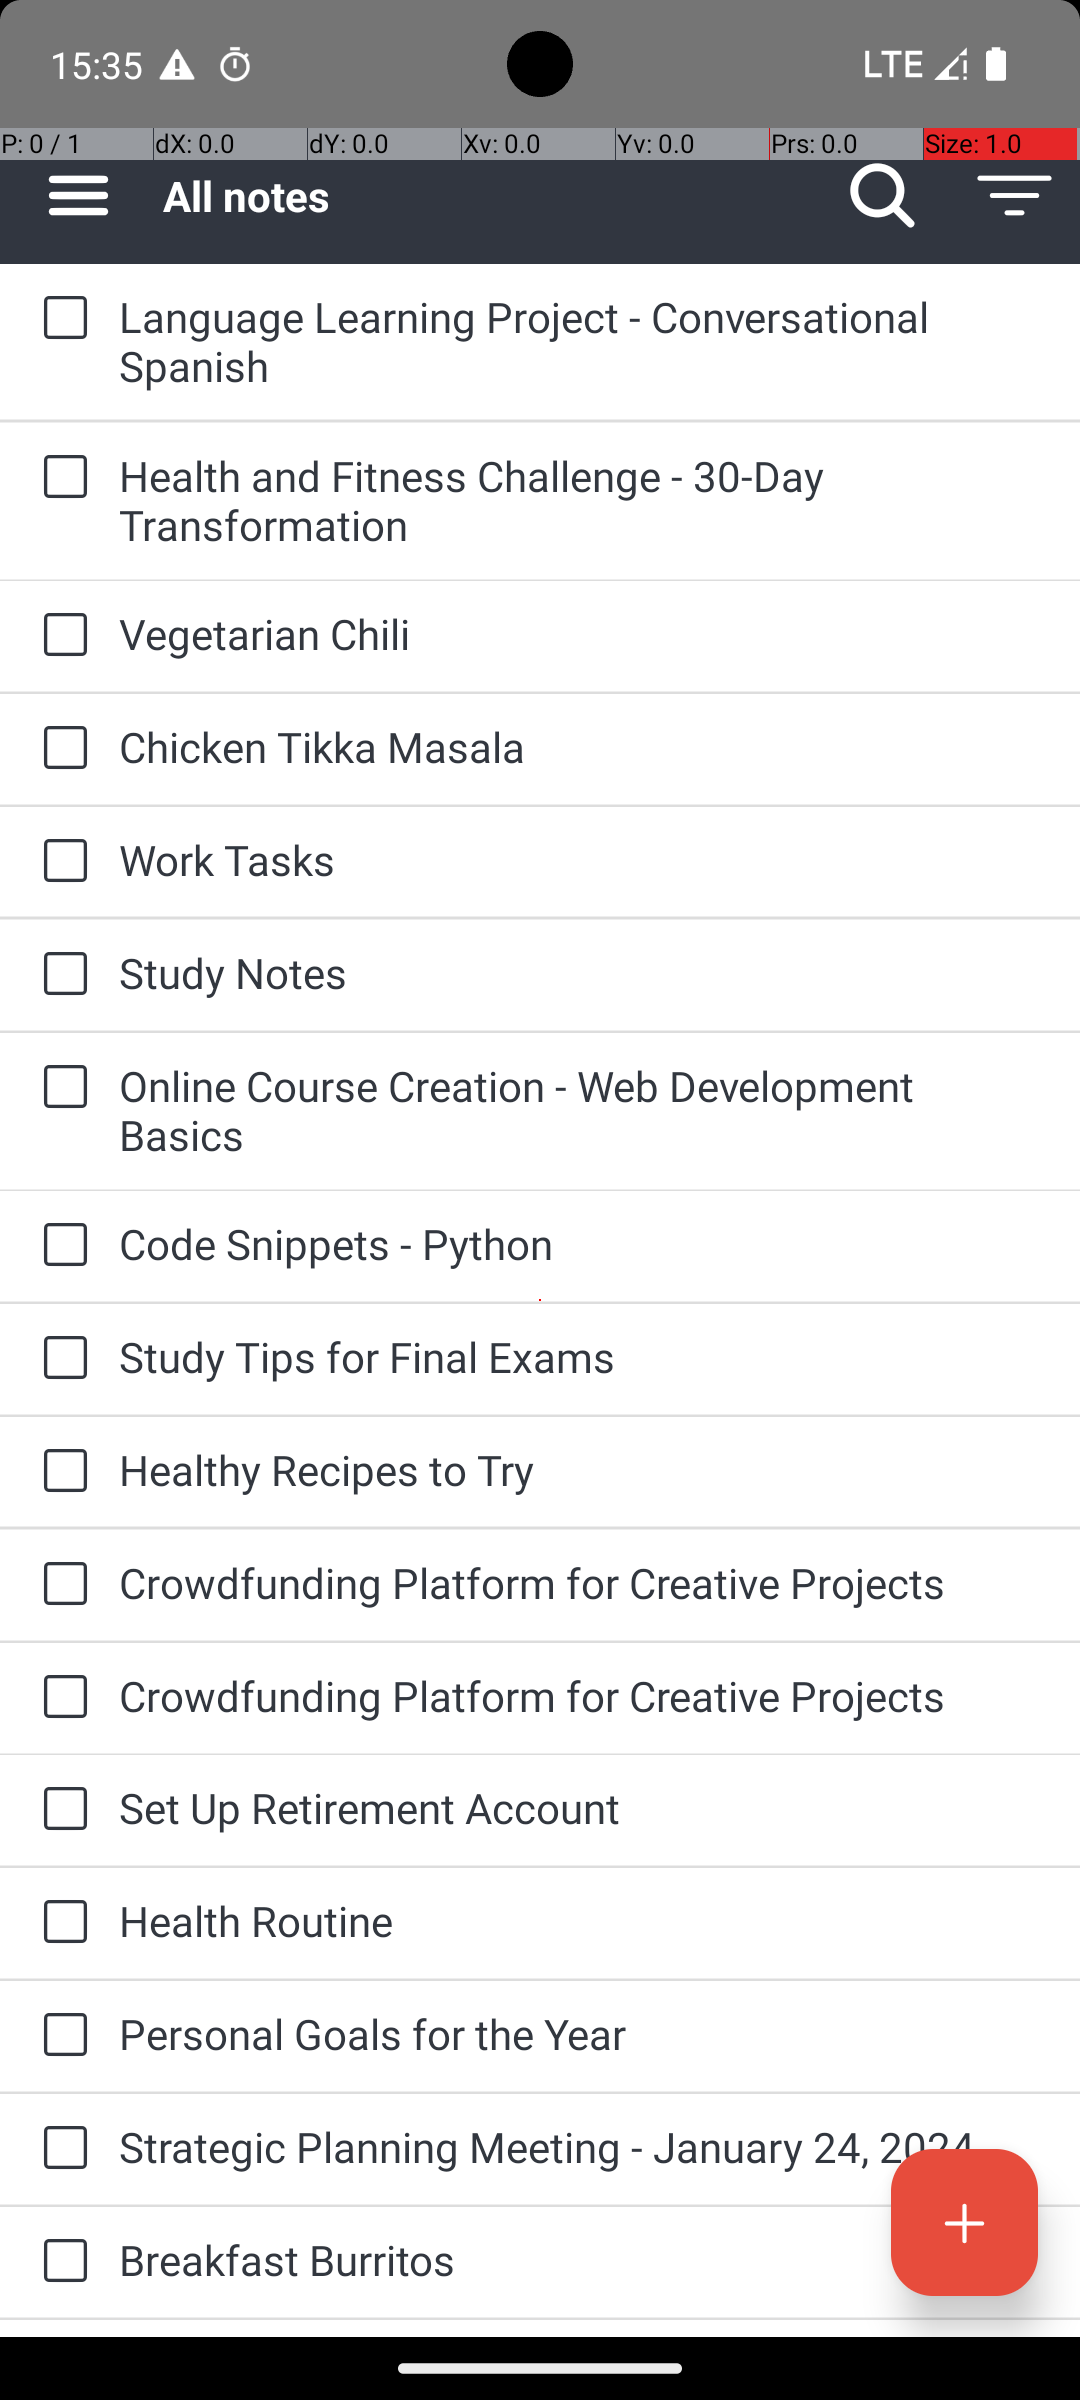 This screenshot has width=1080, height=2400. Describe the element at coordinates (580, 1110) in the screenshot. I see `Online Course Creation - Web Development Basics` at that location.